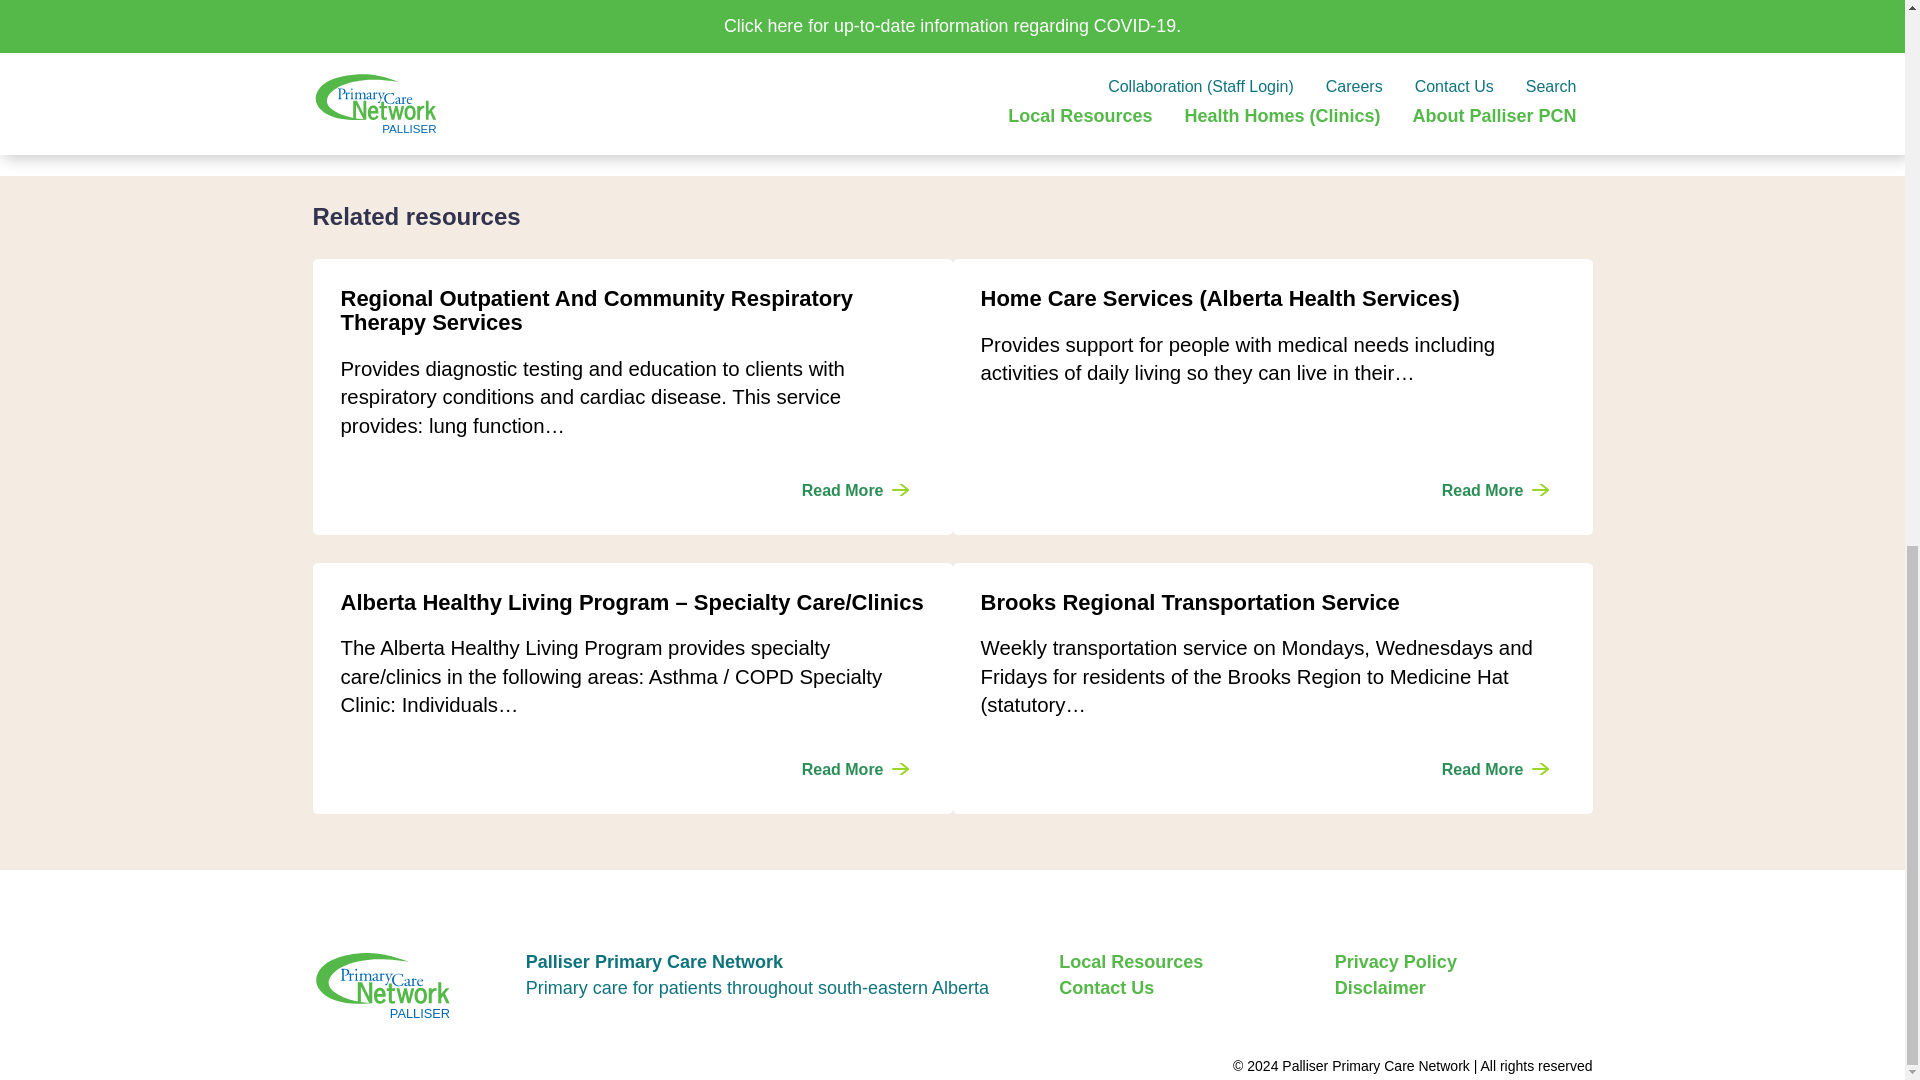 The height and width of the screenshot is (1080, 1920). I want to click on Read More, so click(1495, 490).